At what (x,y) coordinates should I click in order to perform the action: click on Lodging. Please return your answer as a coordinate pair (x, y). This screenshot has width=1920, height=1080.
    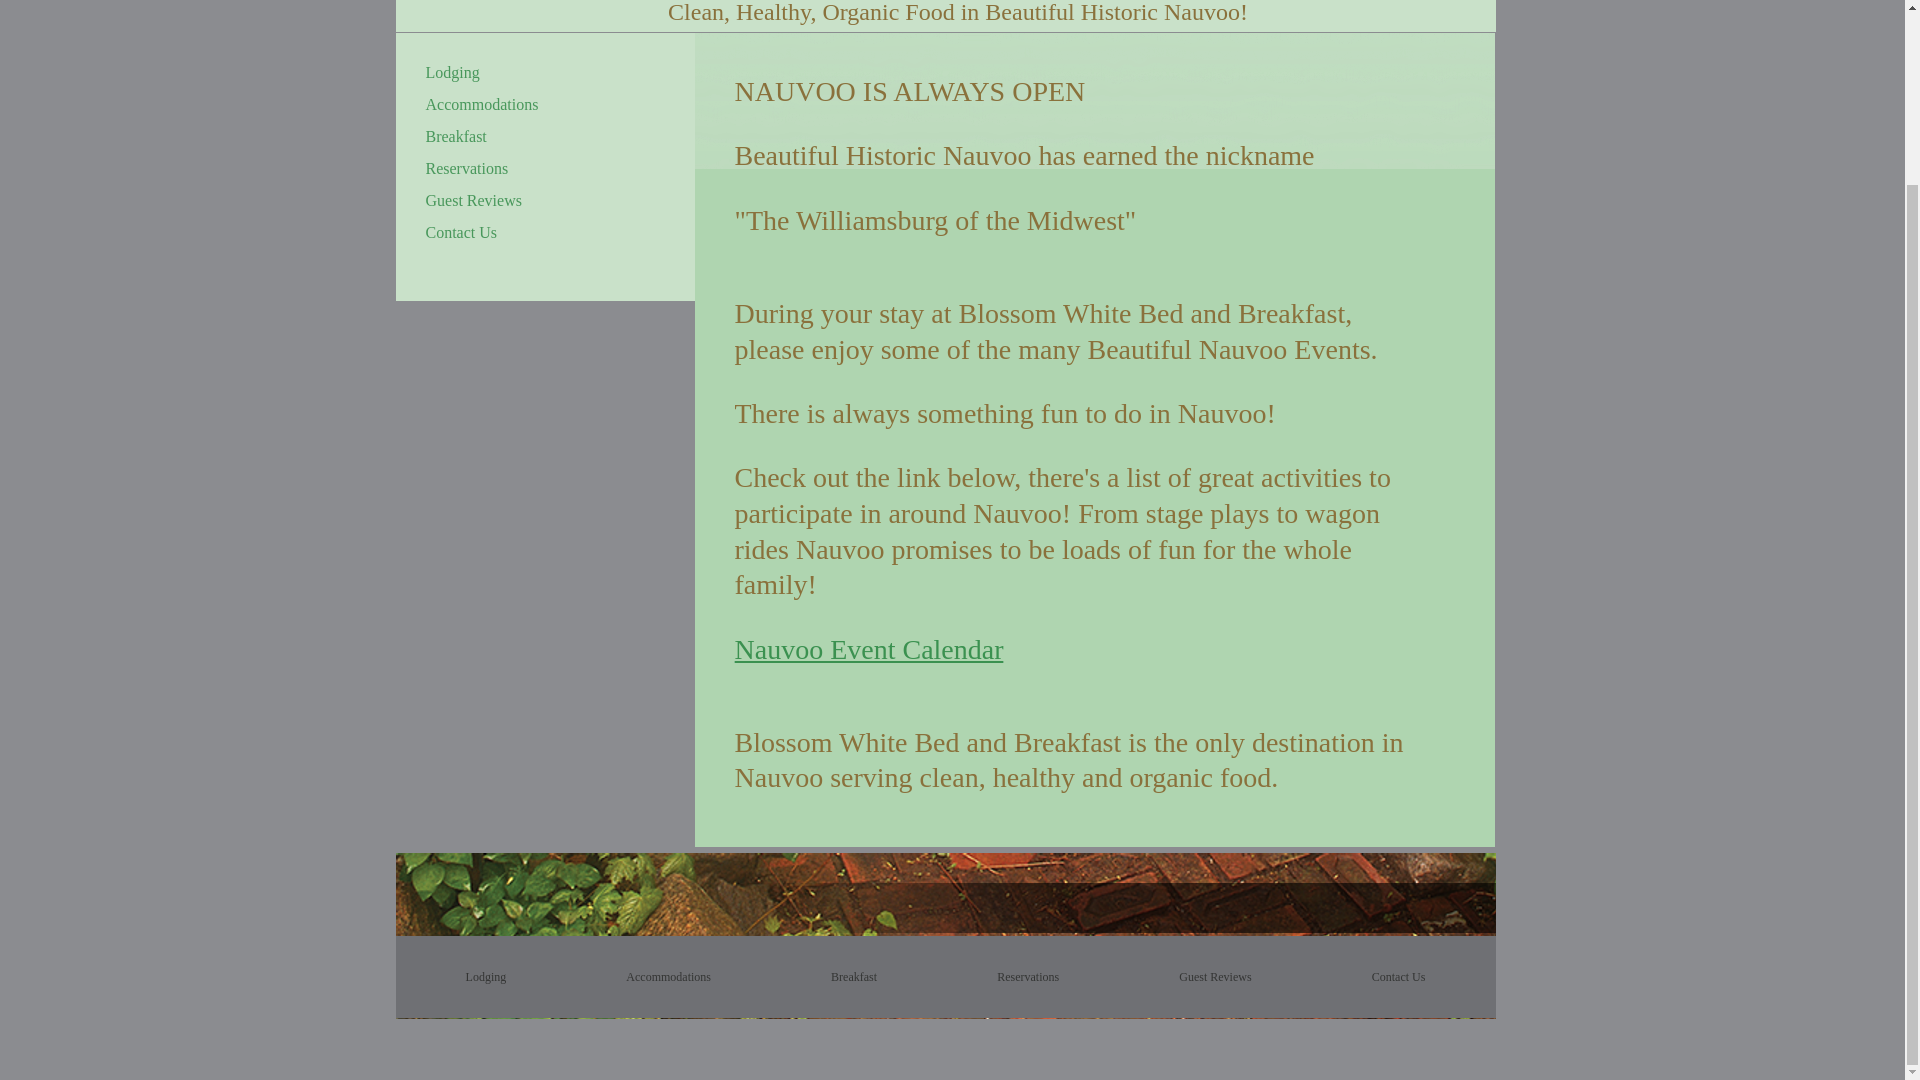
    Looking at the image, I should click on (452, 72).